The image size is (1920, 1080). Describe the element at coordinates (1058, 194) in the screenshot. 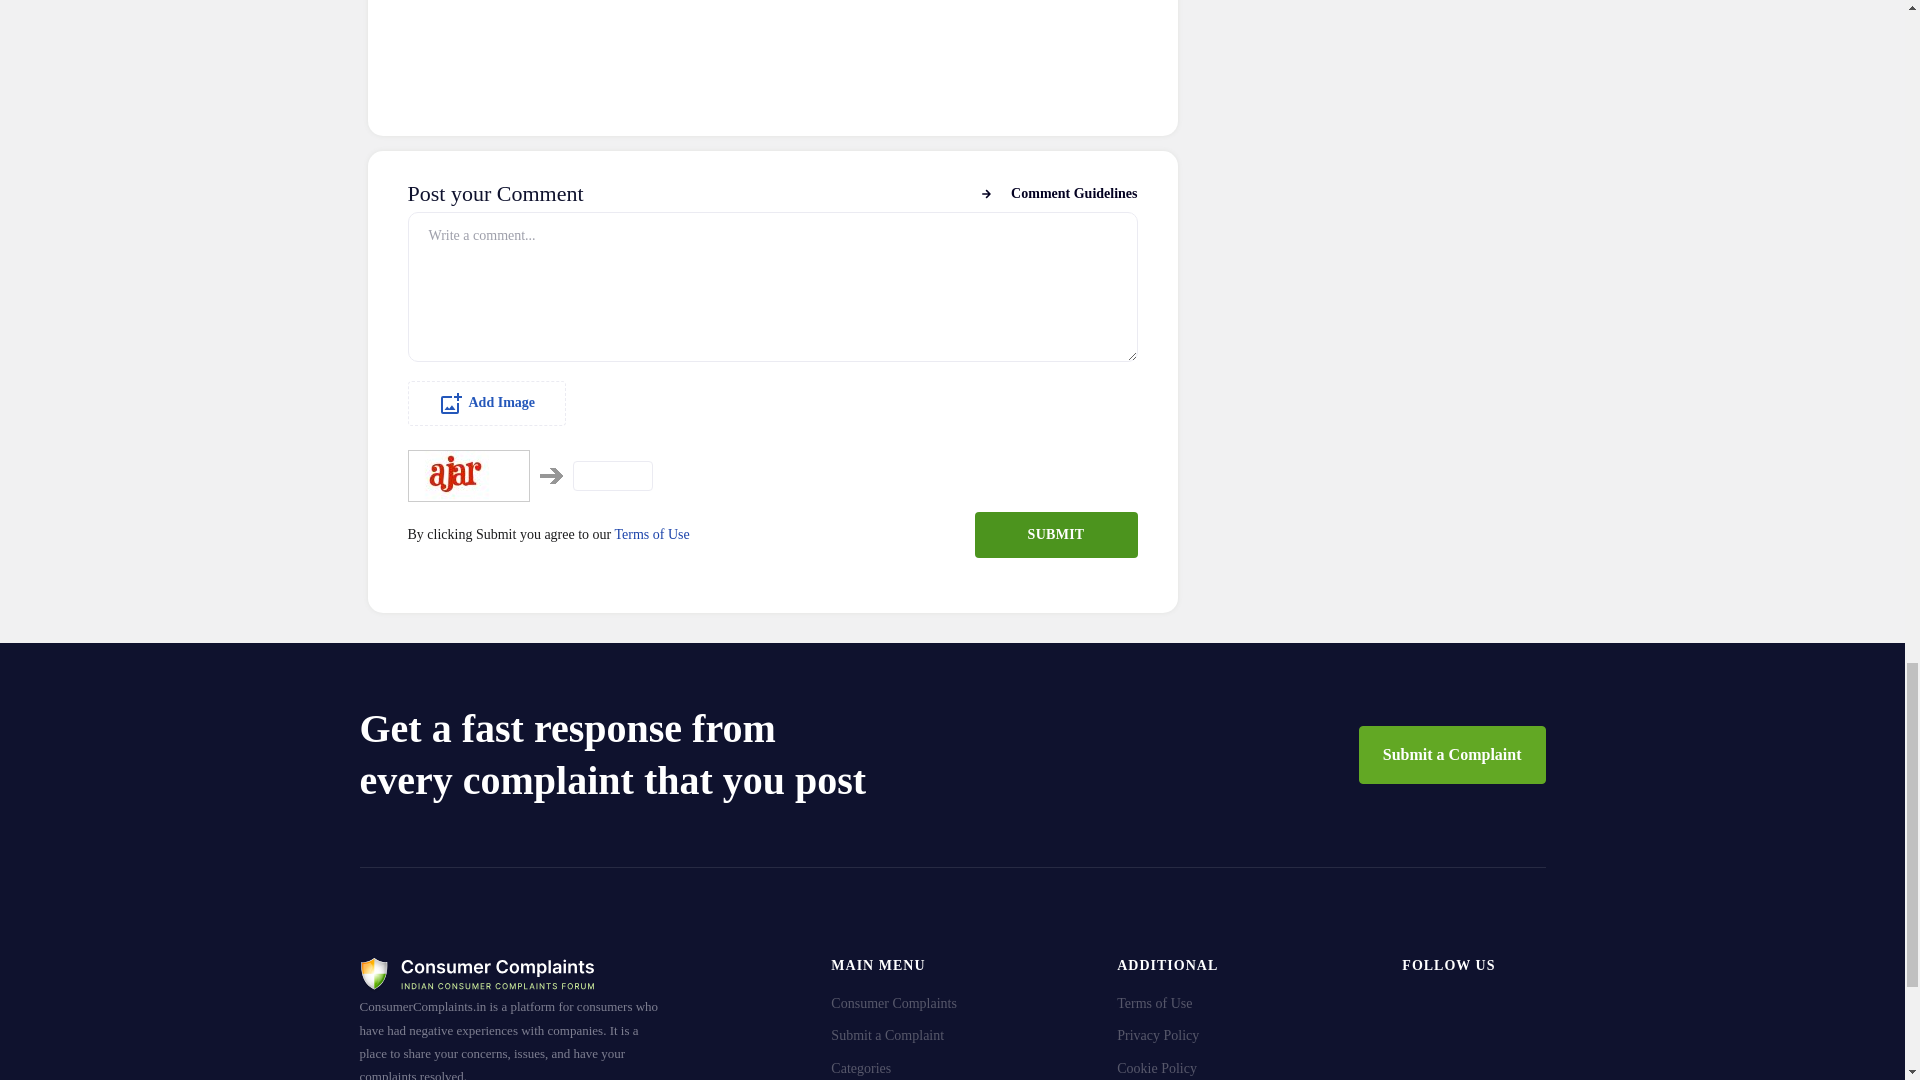

I see `Comment Guidelines` at that location.